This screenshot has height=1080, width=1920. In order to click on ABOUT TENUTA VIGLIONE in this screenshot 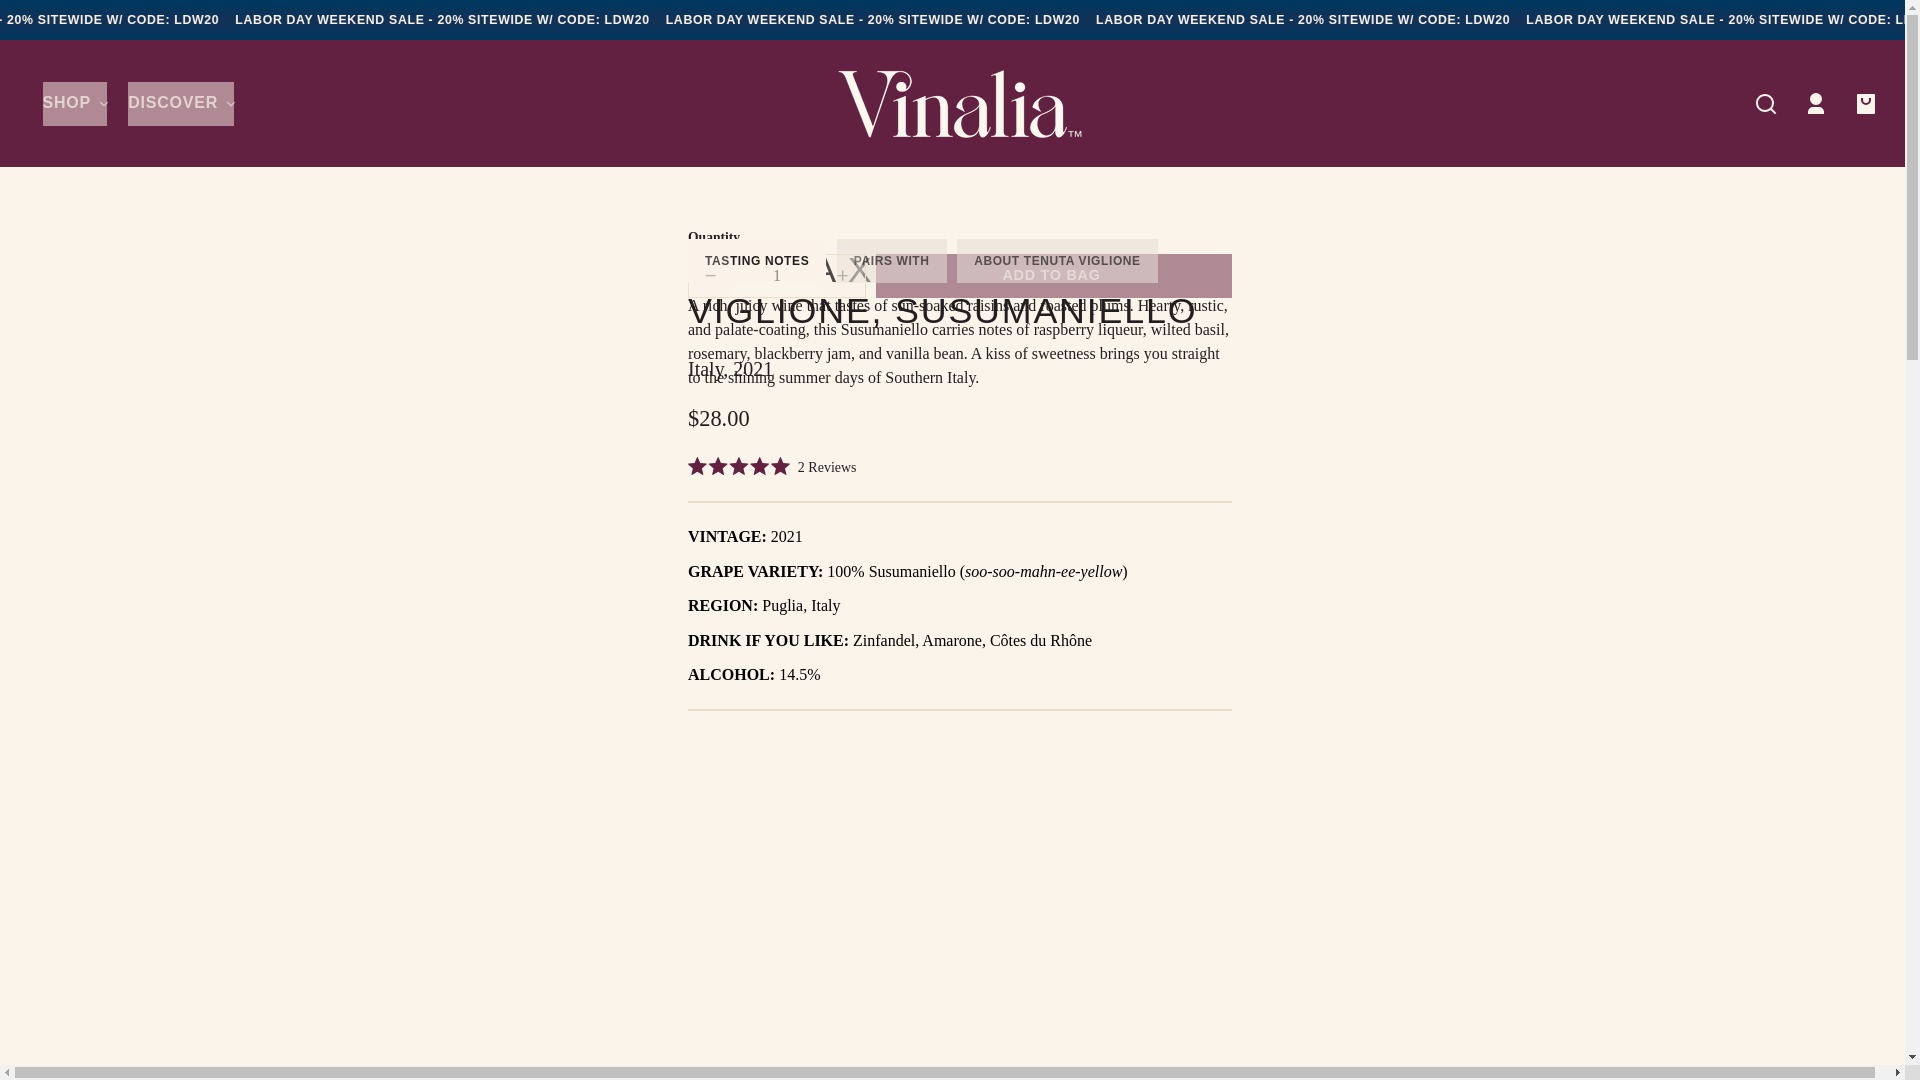, I will do `click(1056, 260)`.